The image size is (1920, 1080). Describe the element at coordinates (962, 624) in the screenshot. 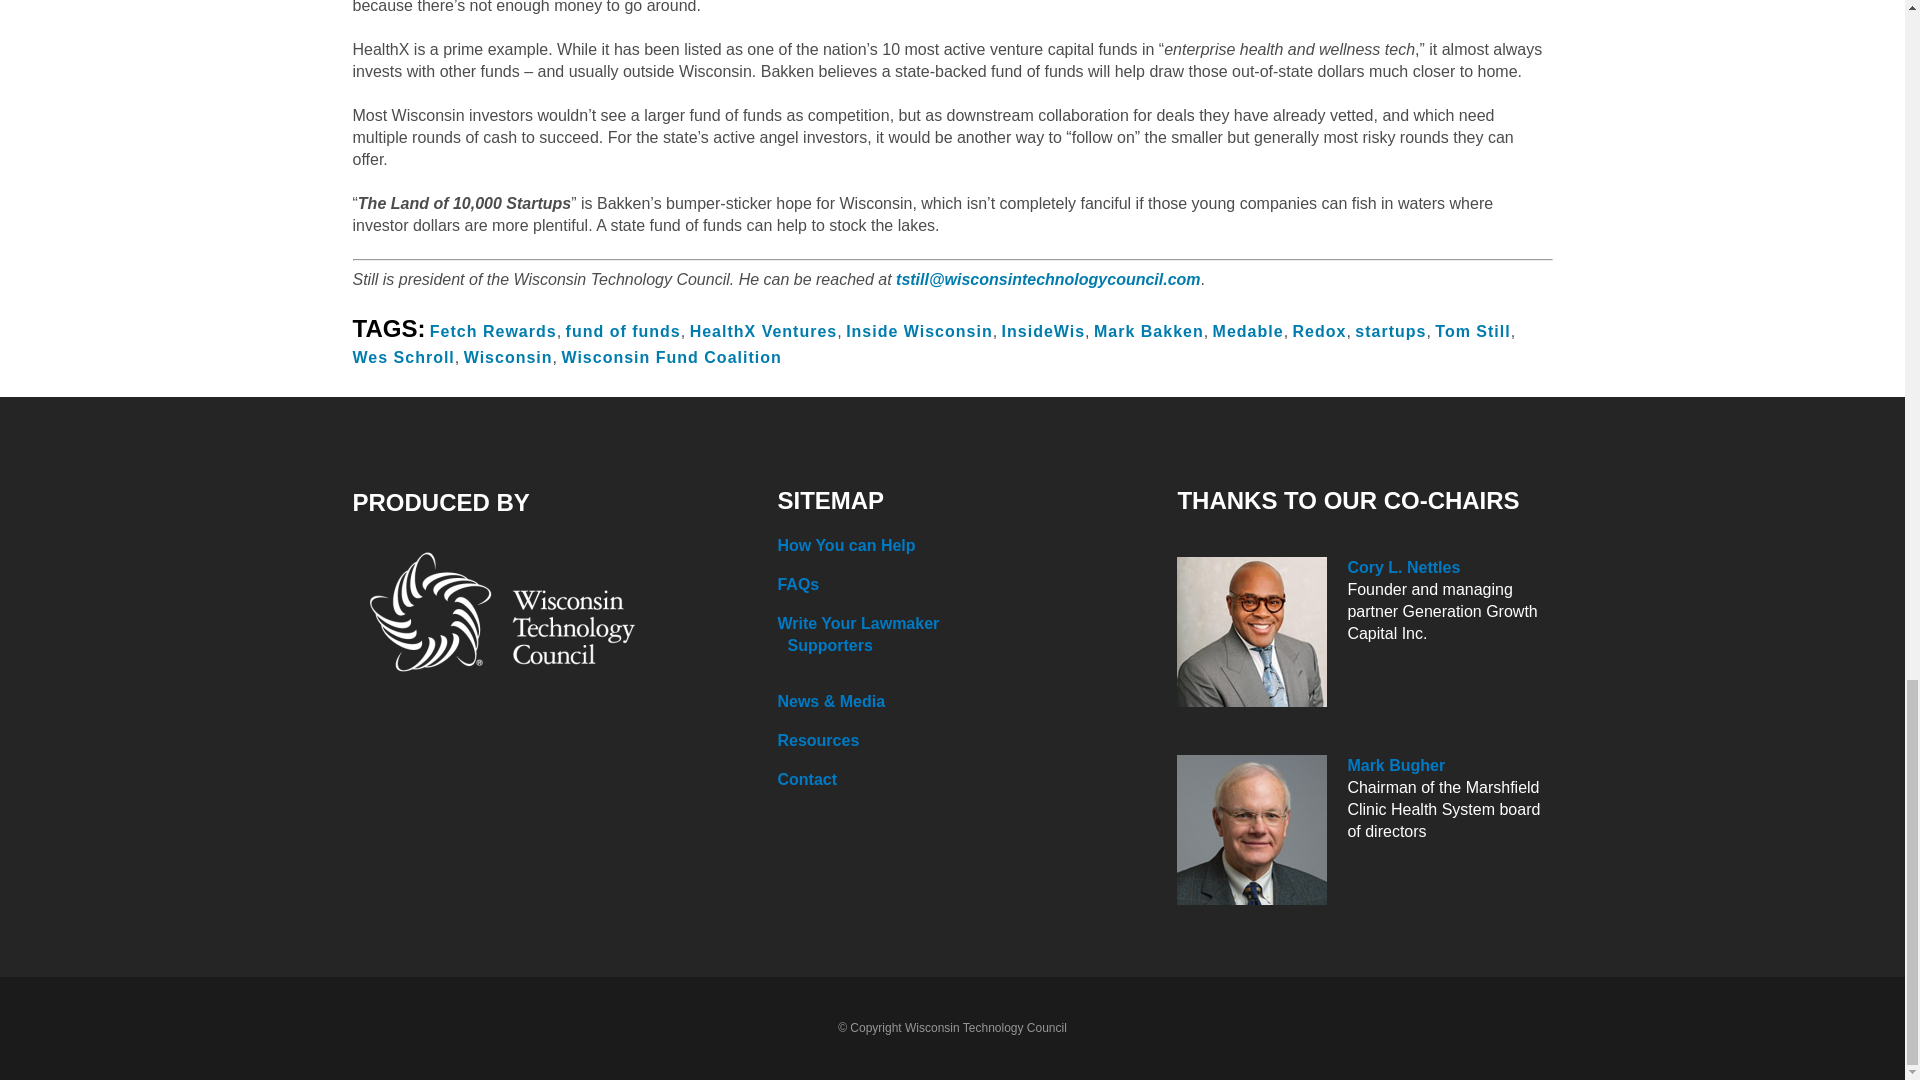

I see `Write Your Lawmaker` at that location.